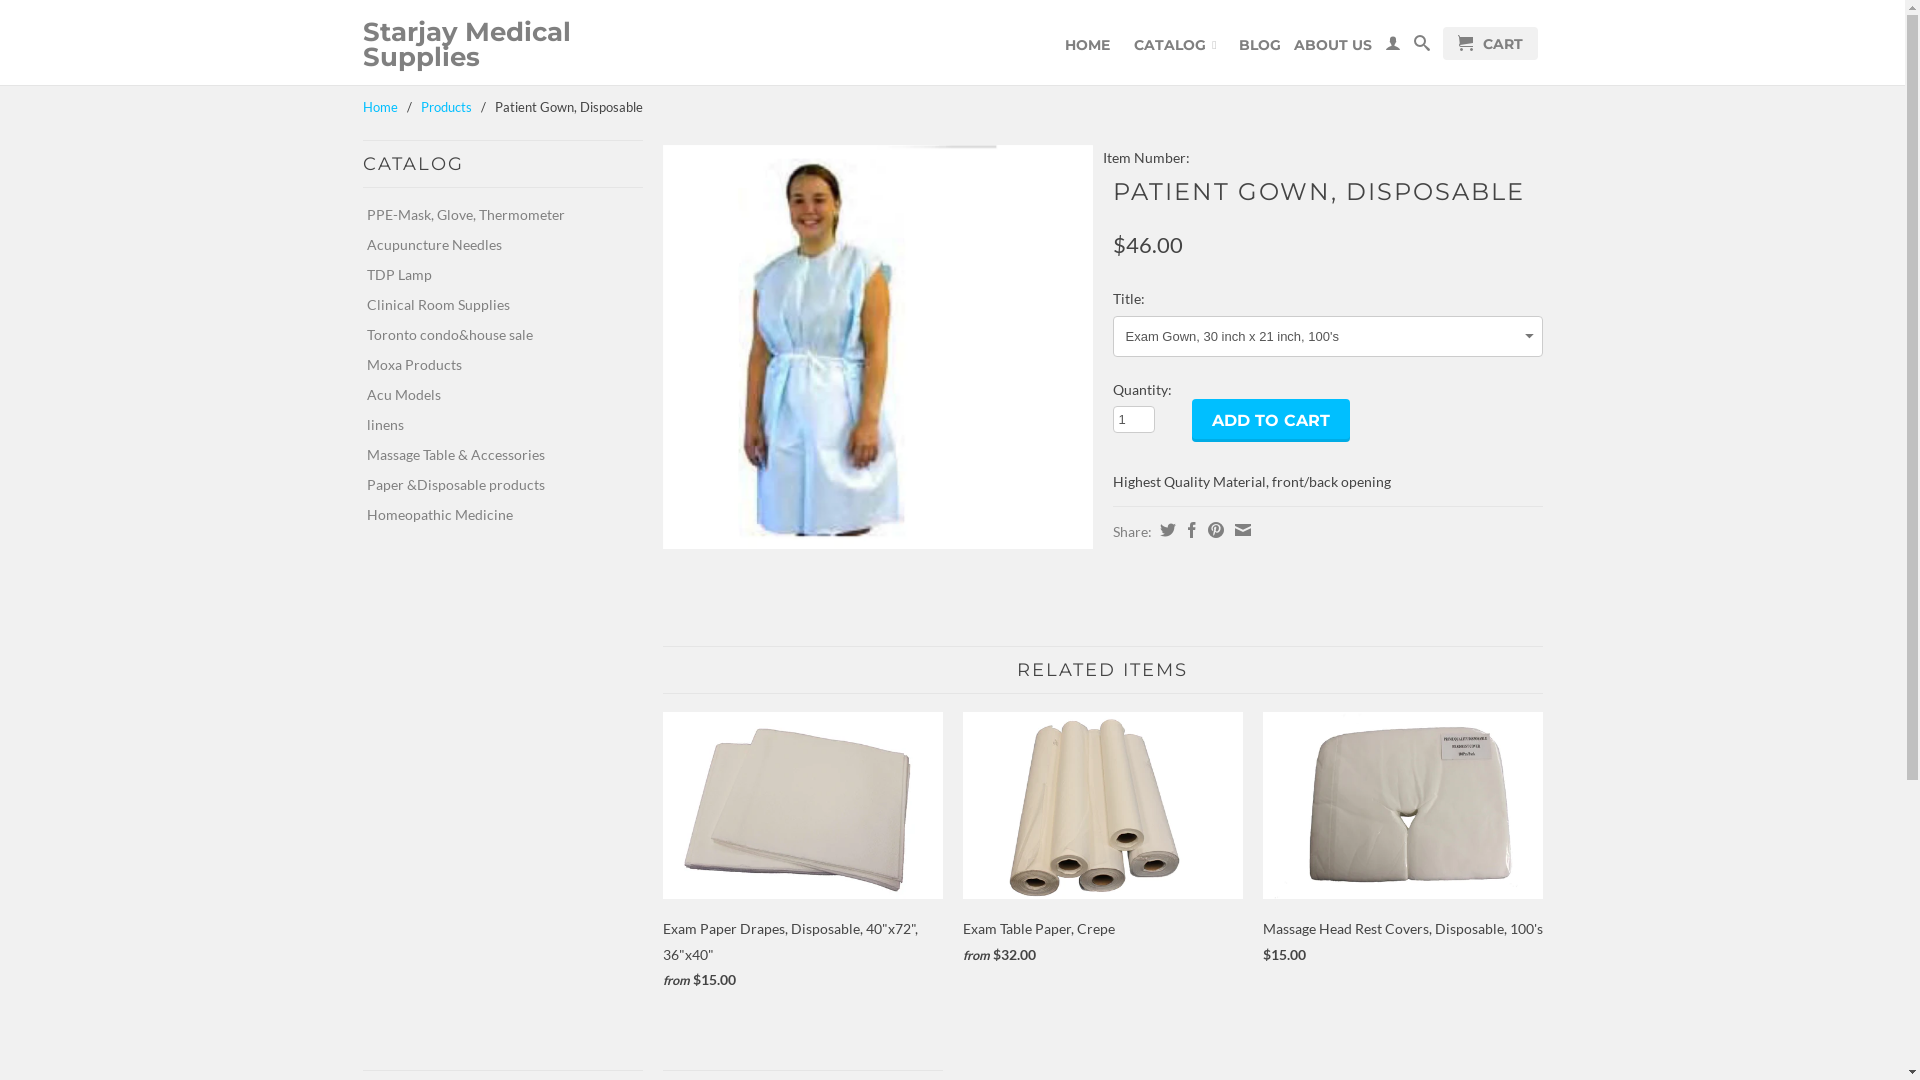  What do you see at coordinates (494, 455) in the screenshot?
I see `Massage Table & Accessories` at bounding box center [494, 455].